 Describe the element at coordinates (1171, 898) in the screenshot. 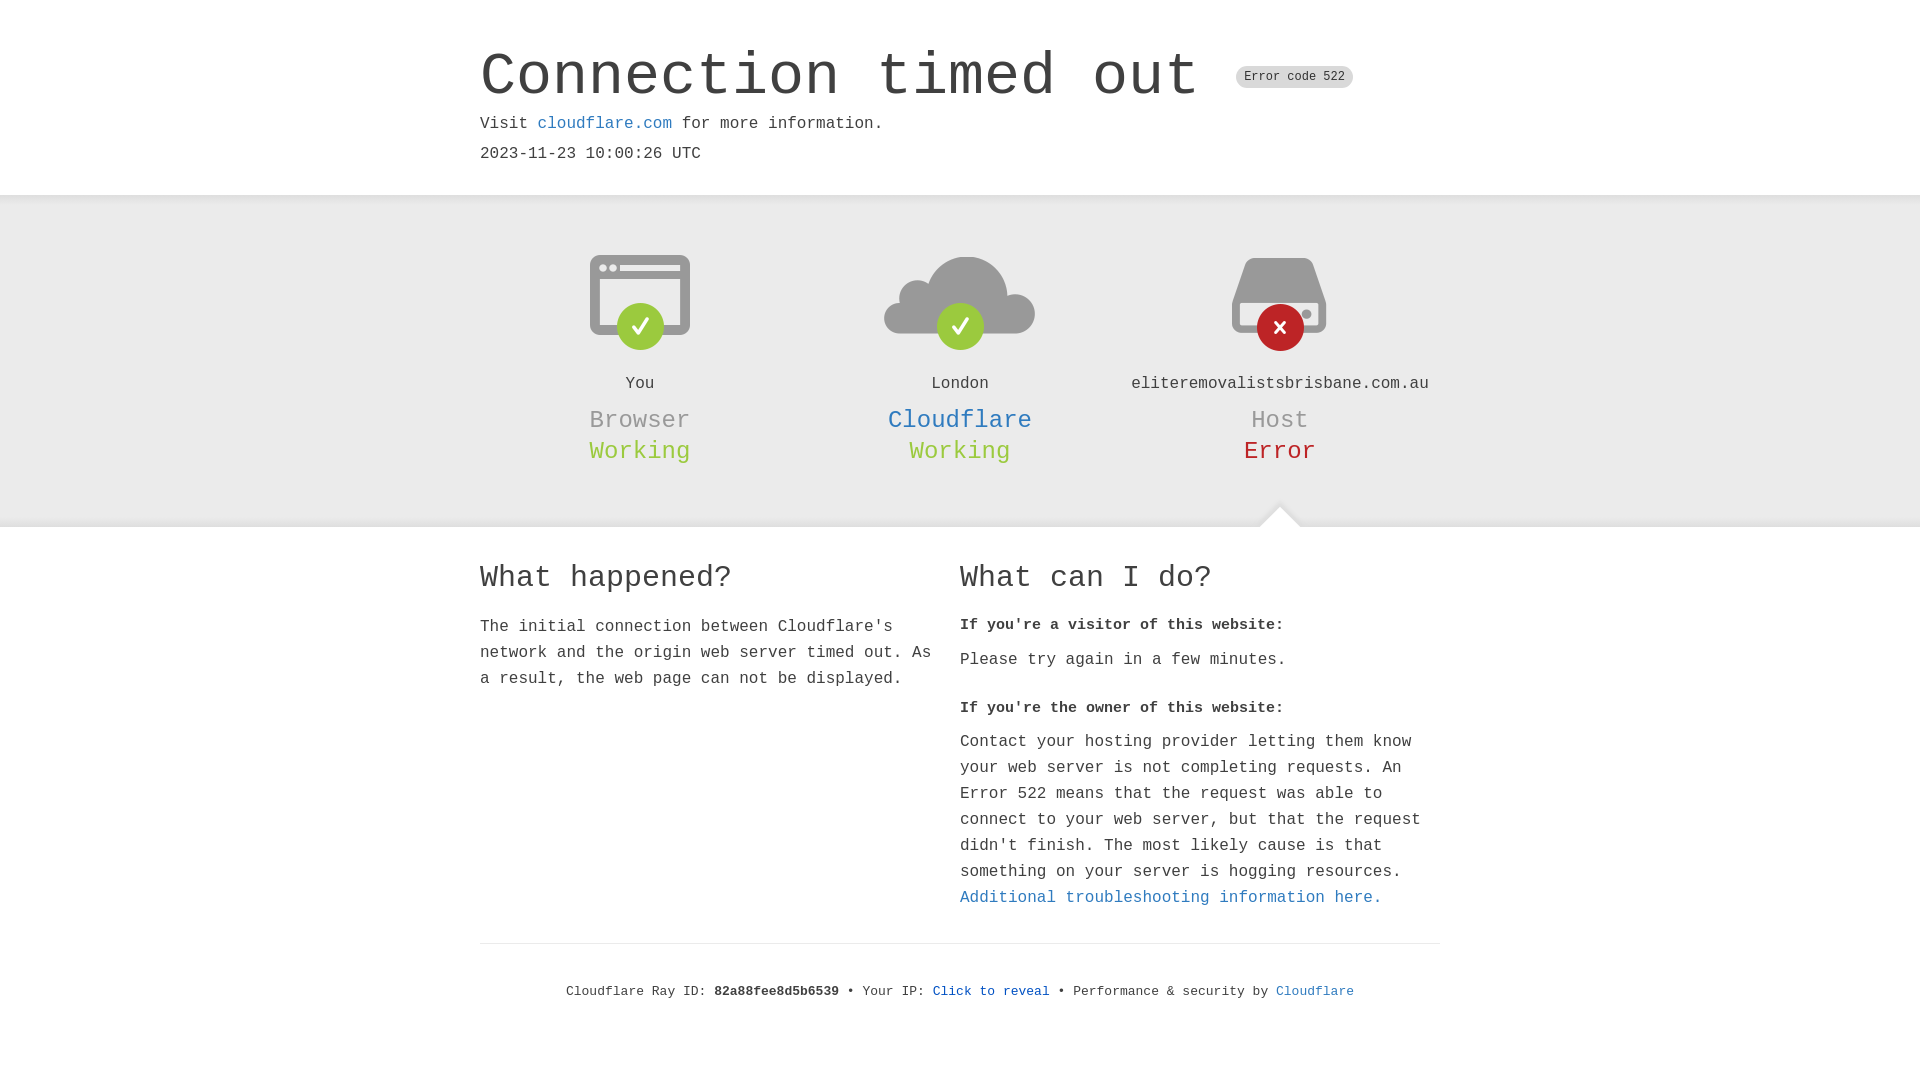

I see `Additional troubleshooting information here.` at that location.